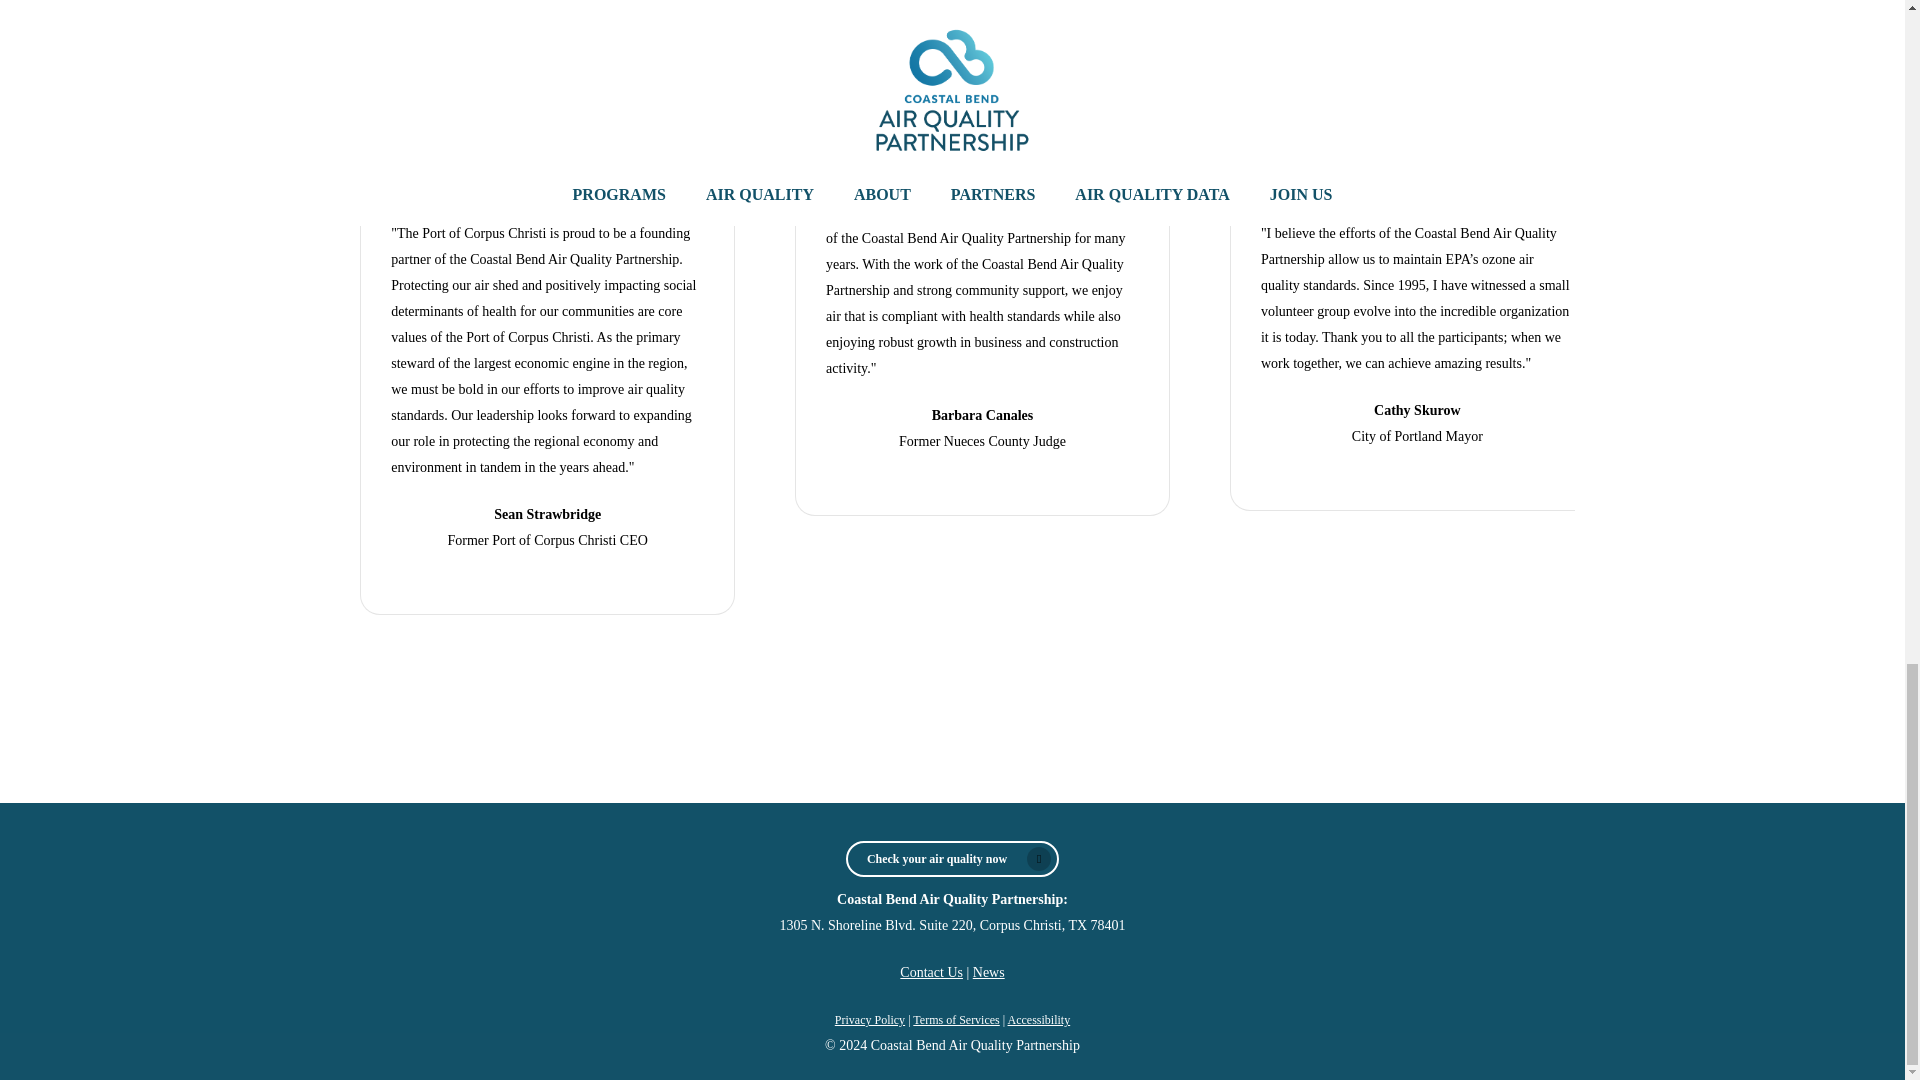 The image size is (1920, 1080). Describe the element at coordinates (952, 858) in the screenshot. I see `Check your air quality now` at that location.